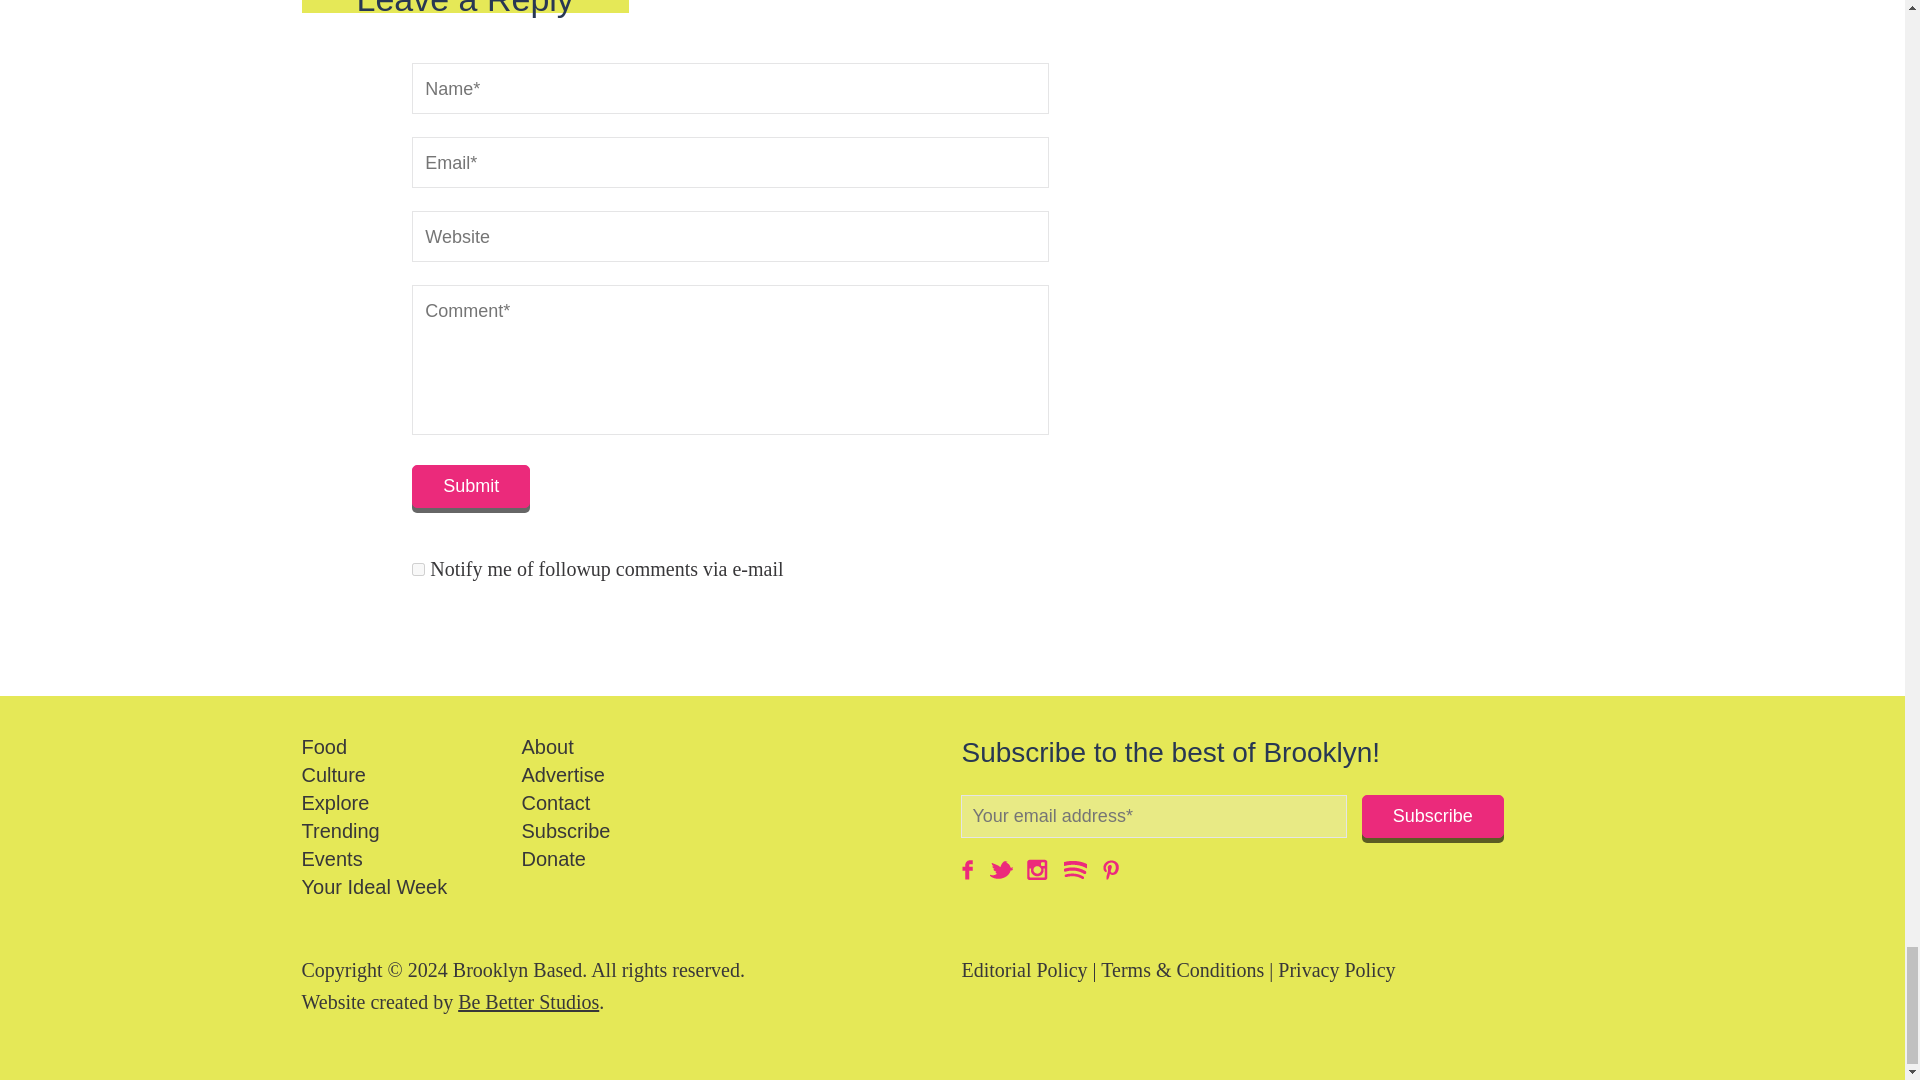 The image size is (1920, 1080). Describe the element at coordinates (418, 568) in the screenshot. I see `subscribe` at that location.